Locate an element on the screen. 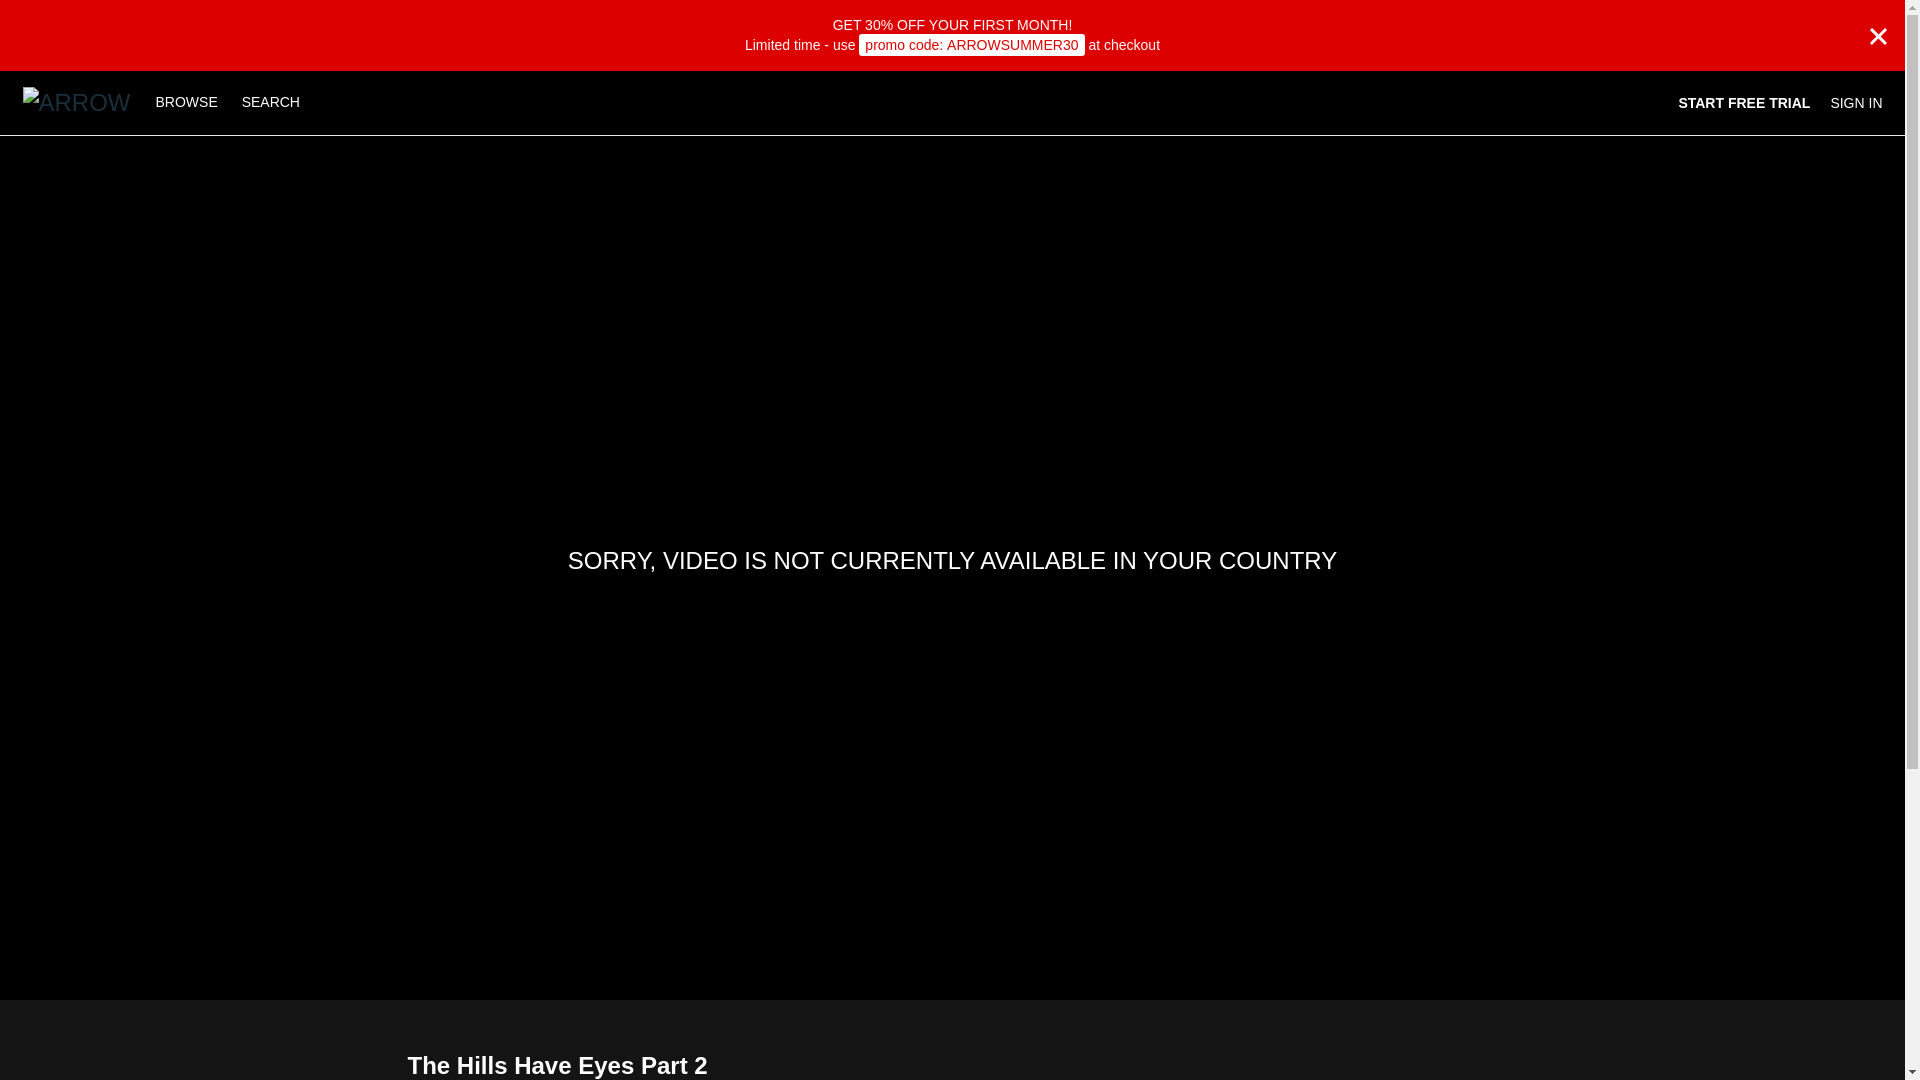 The height and width of the screenshot is (1080, 1920). START FREE TRIAL is located at coordinates (1744, 102).